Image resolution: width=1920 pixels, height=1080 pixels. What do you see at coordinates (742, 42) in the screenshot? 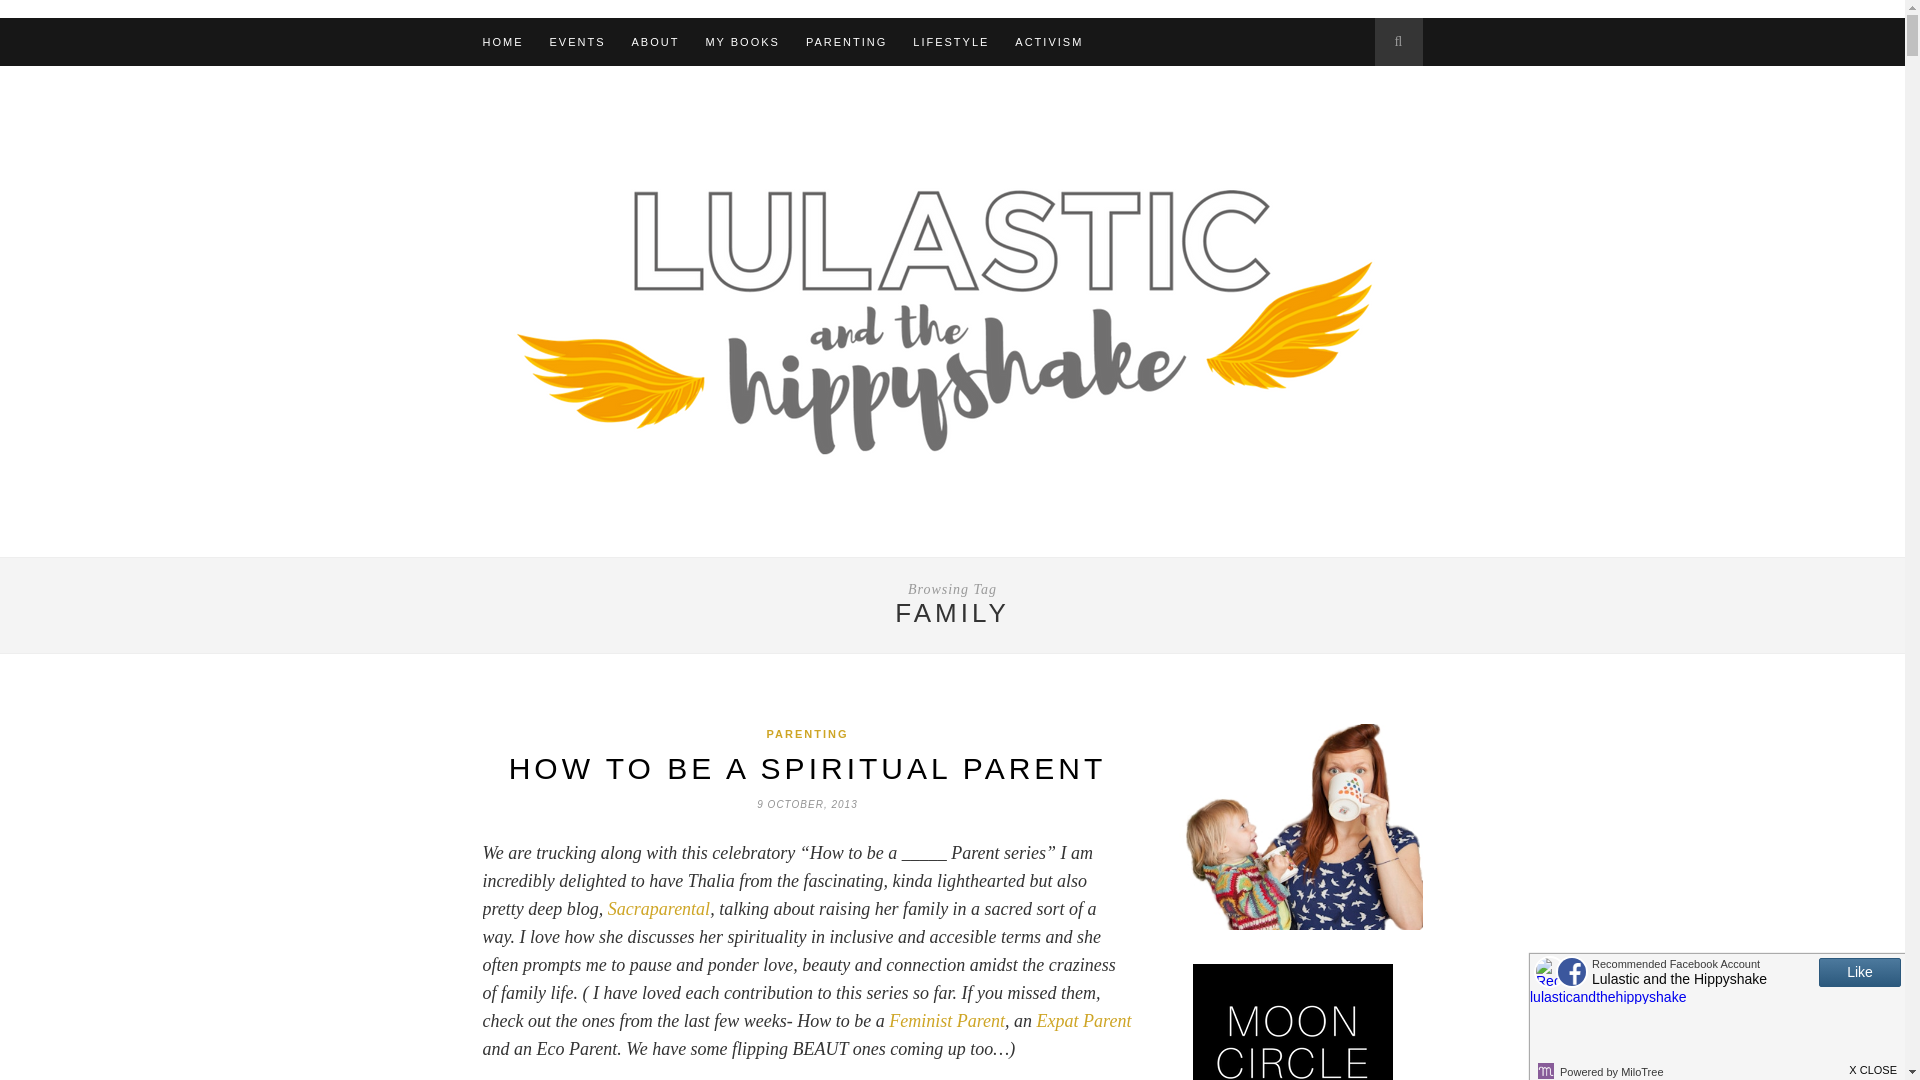
I see `MY BOOKS` at bounding box center [742, 42].